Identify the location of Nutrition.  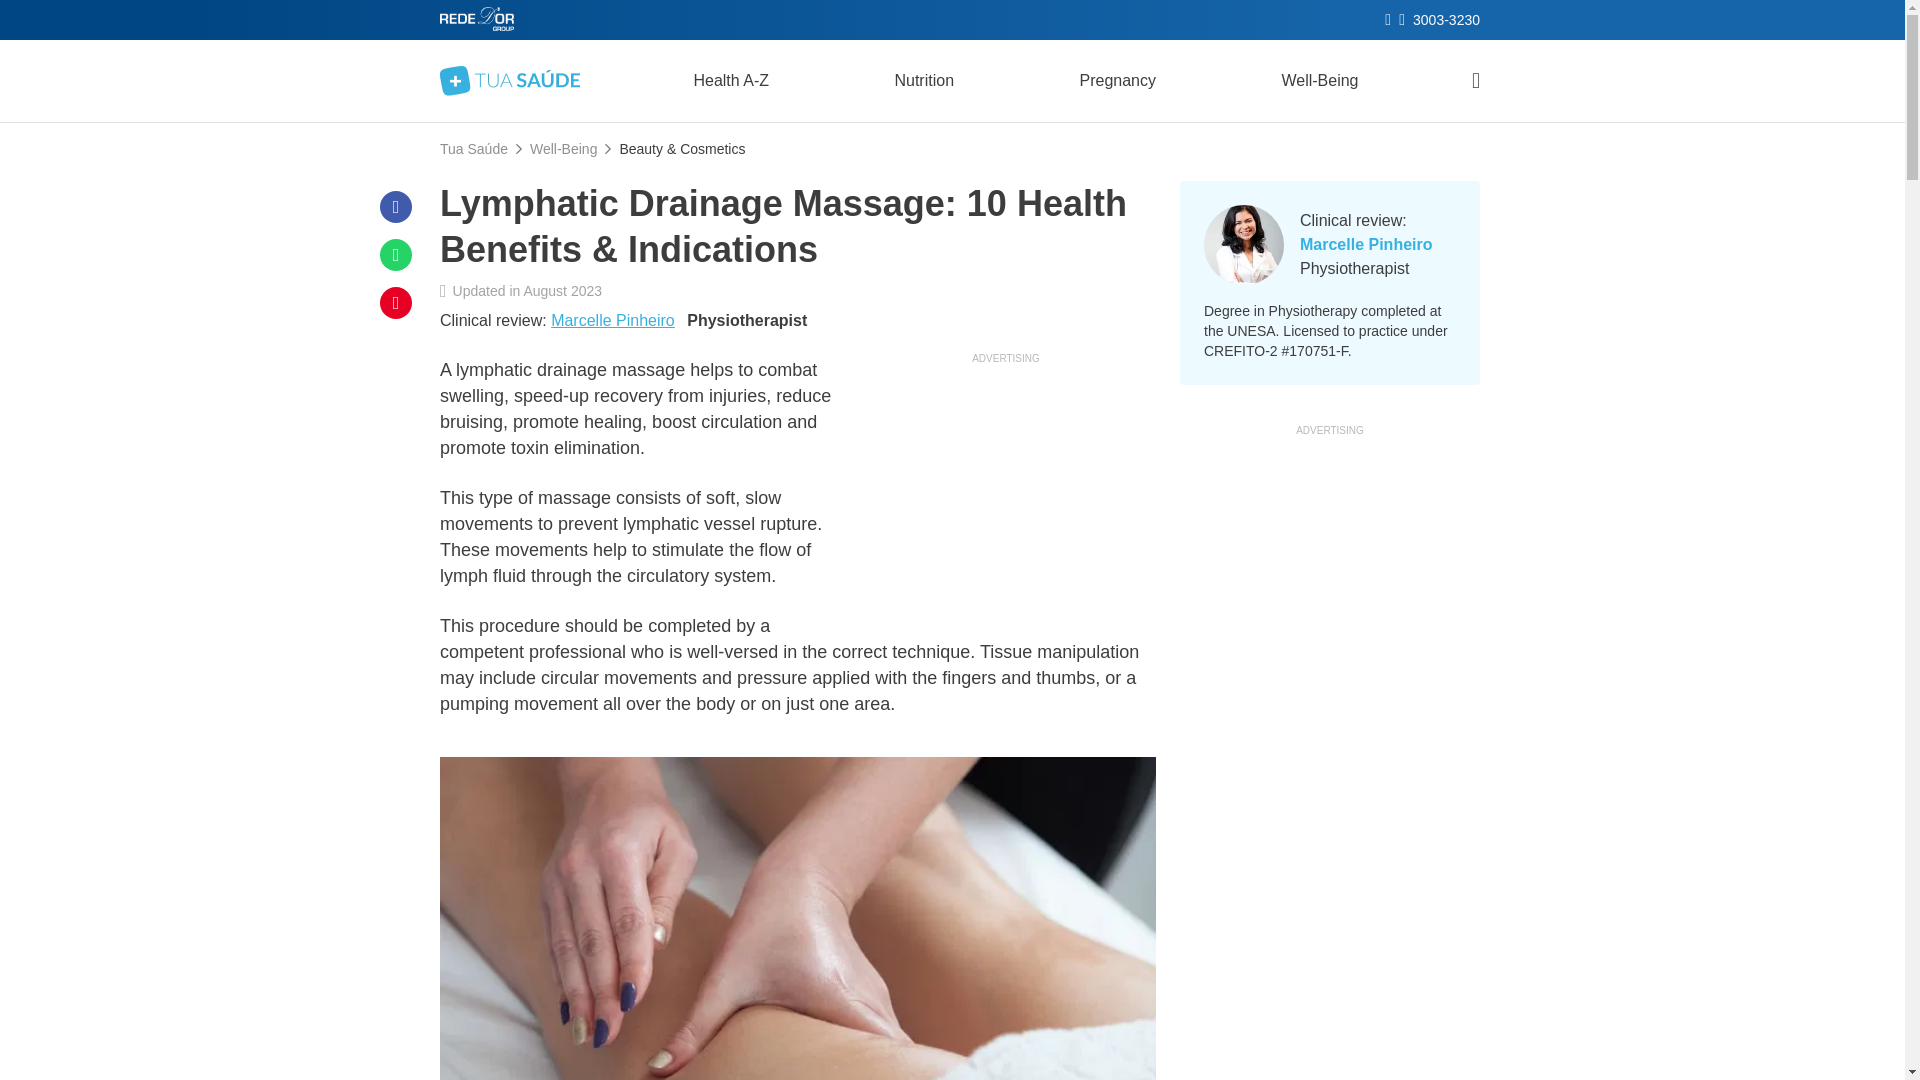
(923, 80).